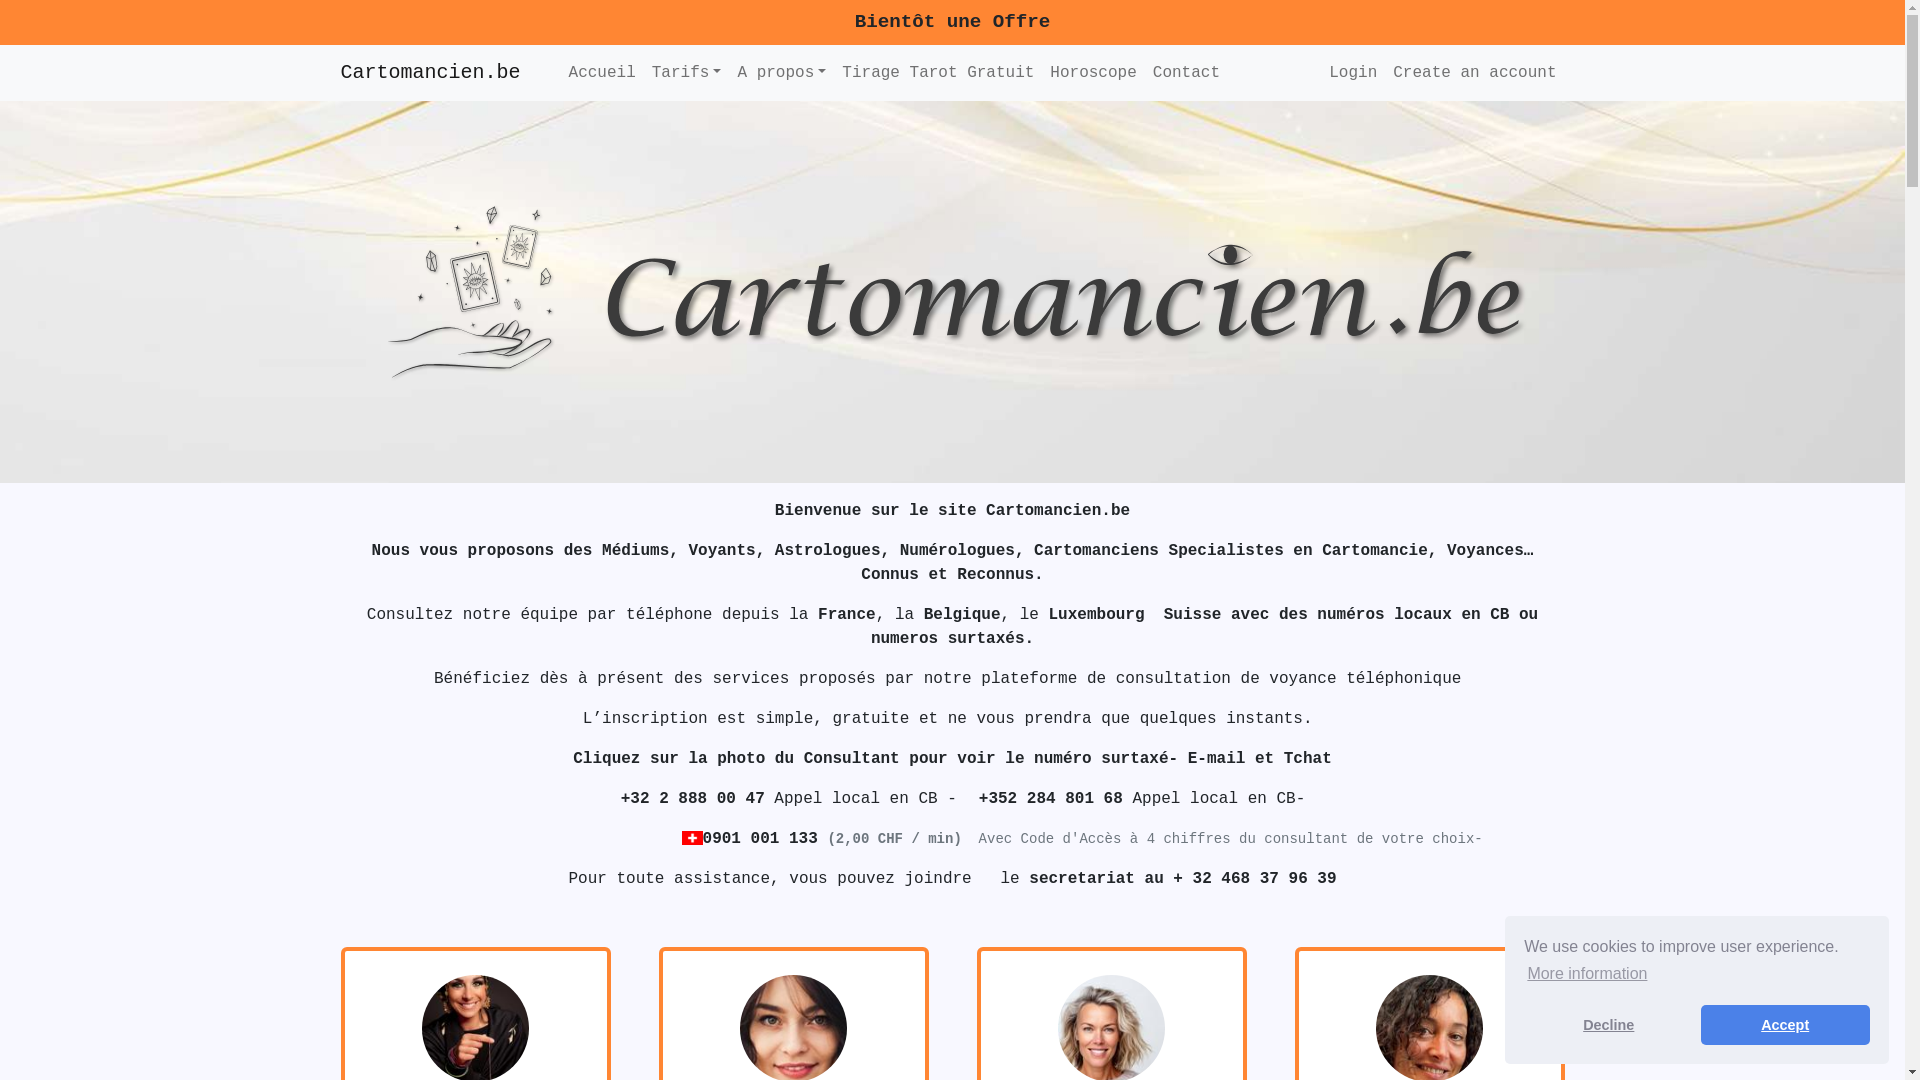  I want to click on A propos, so click(782, 73).